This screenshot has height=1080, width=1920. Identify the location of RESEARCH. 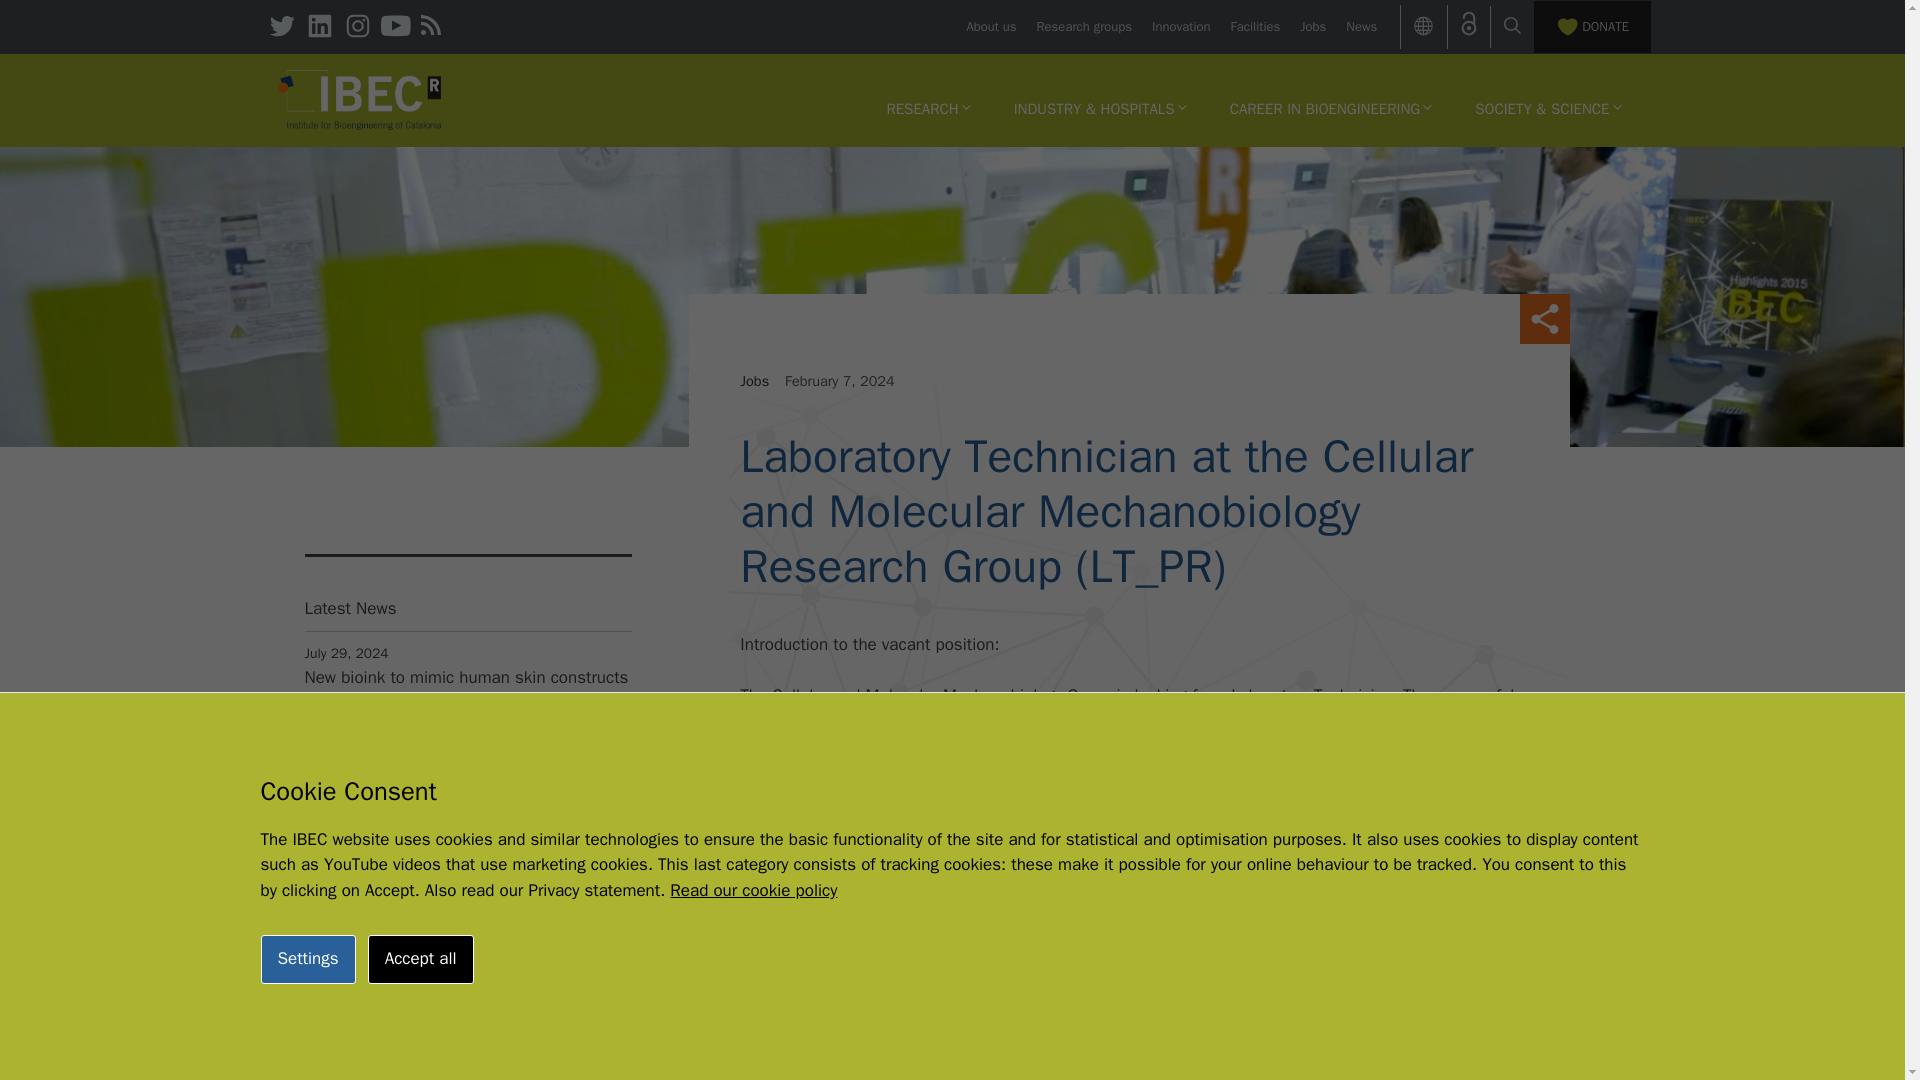
(928, 108).